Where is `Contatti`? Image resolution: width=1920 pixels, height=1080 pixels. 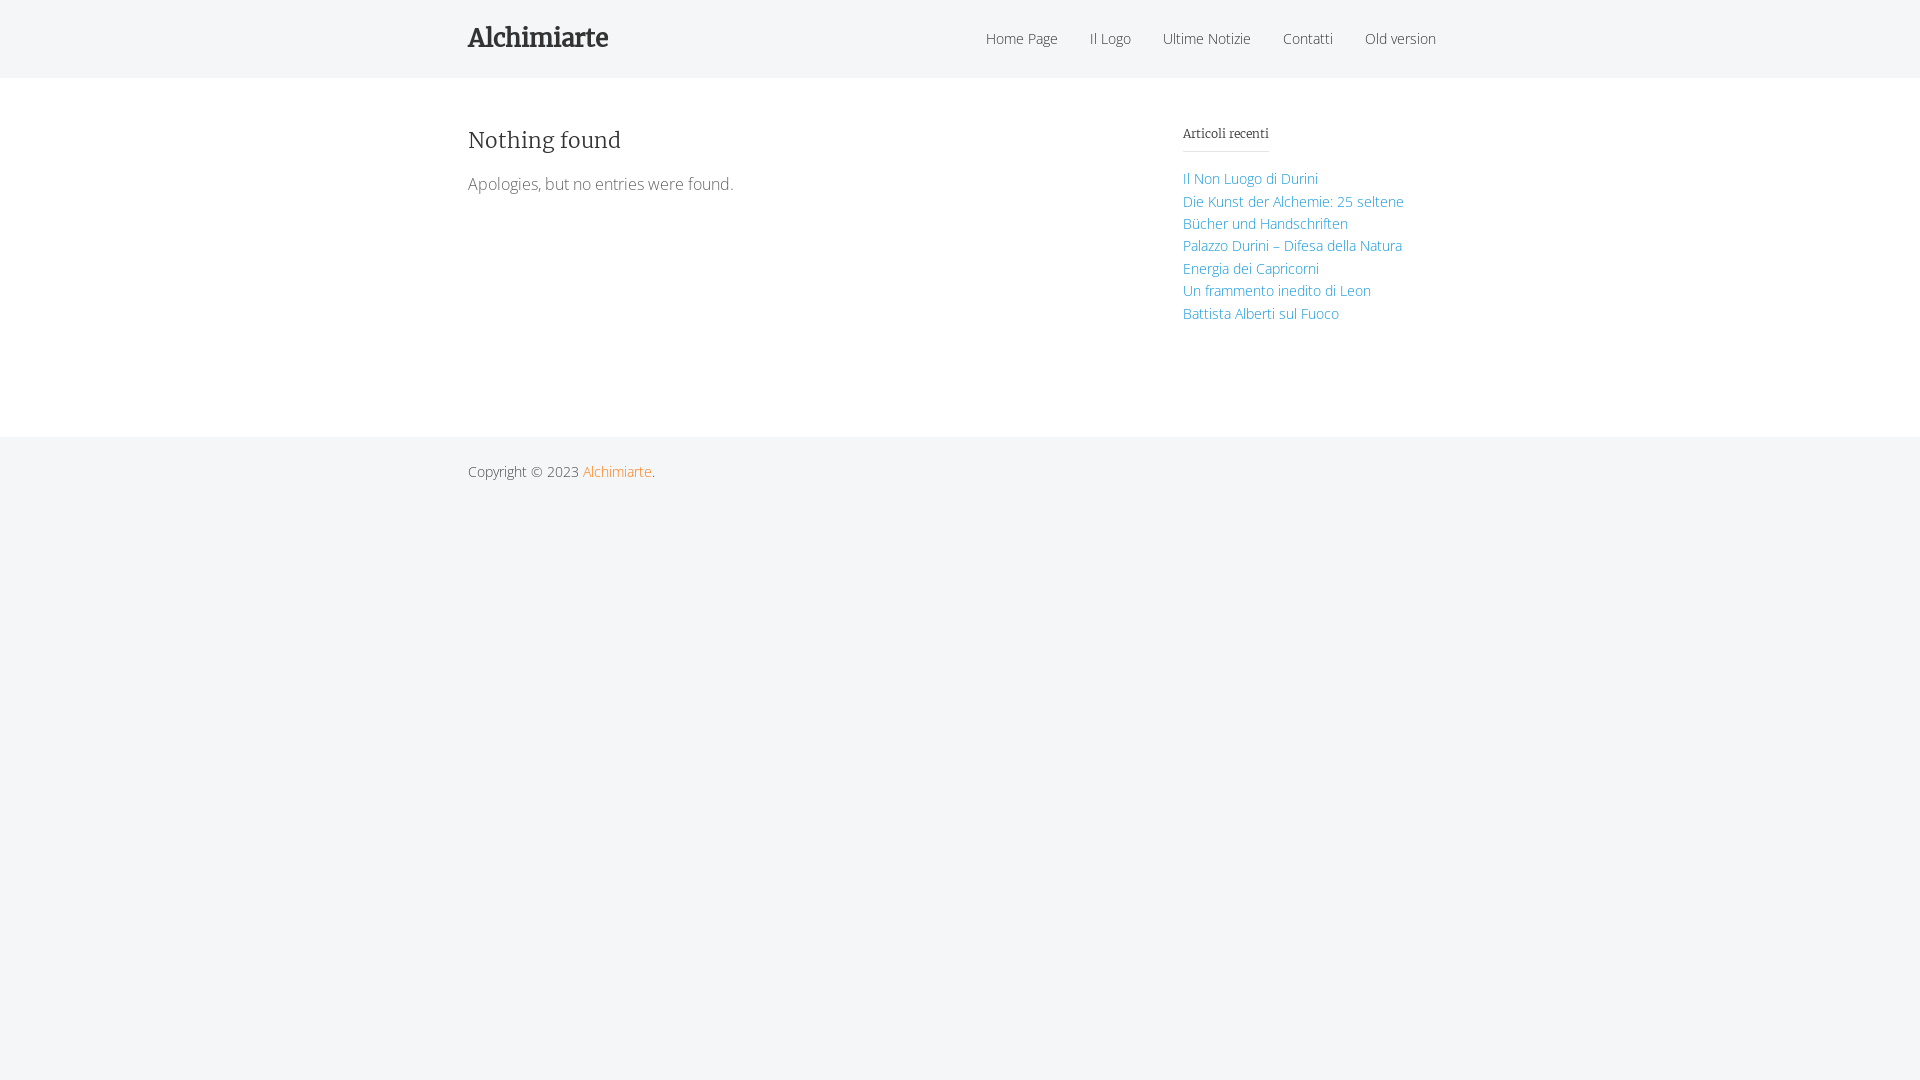 Contatti is located at coordinates (1308, 39).